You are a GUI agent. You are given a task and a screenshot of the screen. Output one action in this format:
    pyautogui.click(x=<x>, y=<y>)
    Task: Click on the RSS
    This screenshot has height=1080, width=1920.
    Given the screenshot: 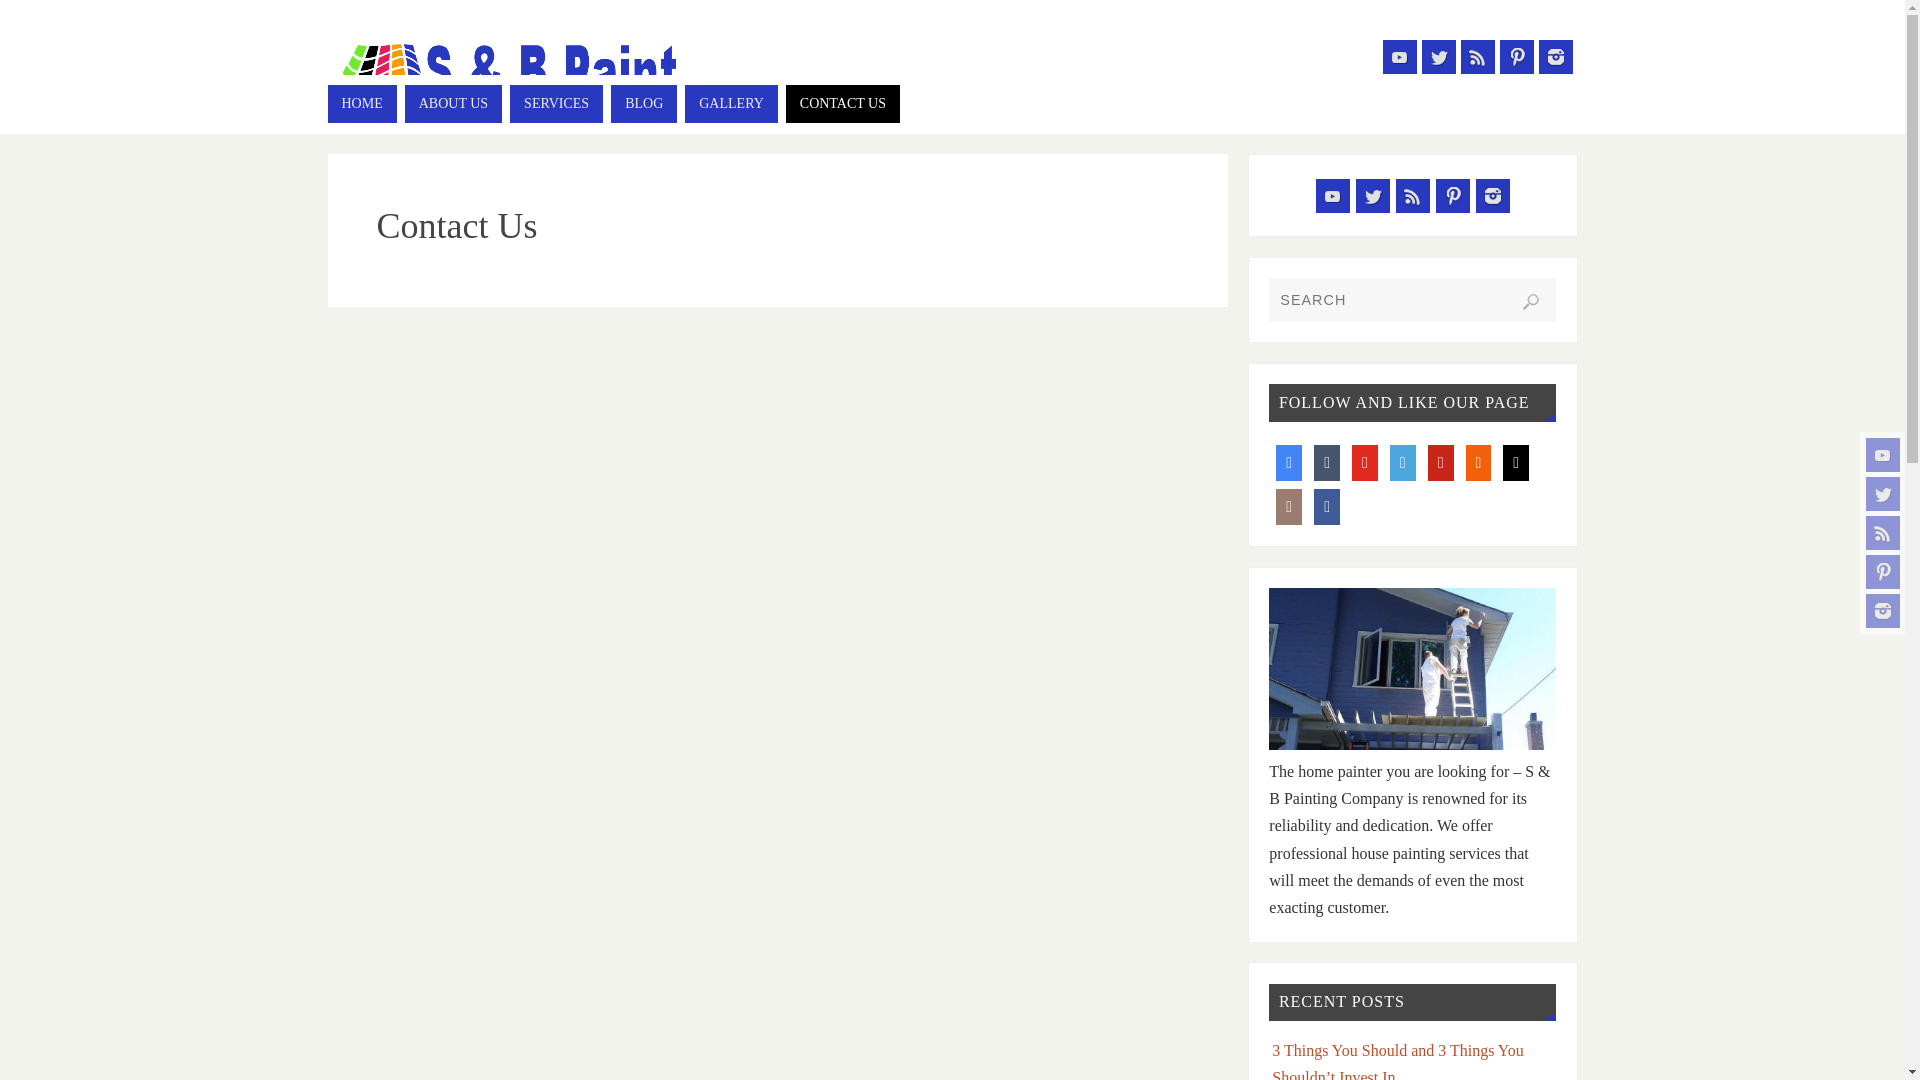 What is the action you would take?
    pyautogui.click(x=1476, y=56)
    